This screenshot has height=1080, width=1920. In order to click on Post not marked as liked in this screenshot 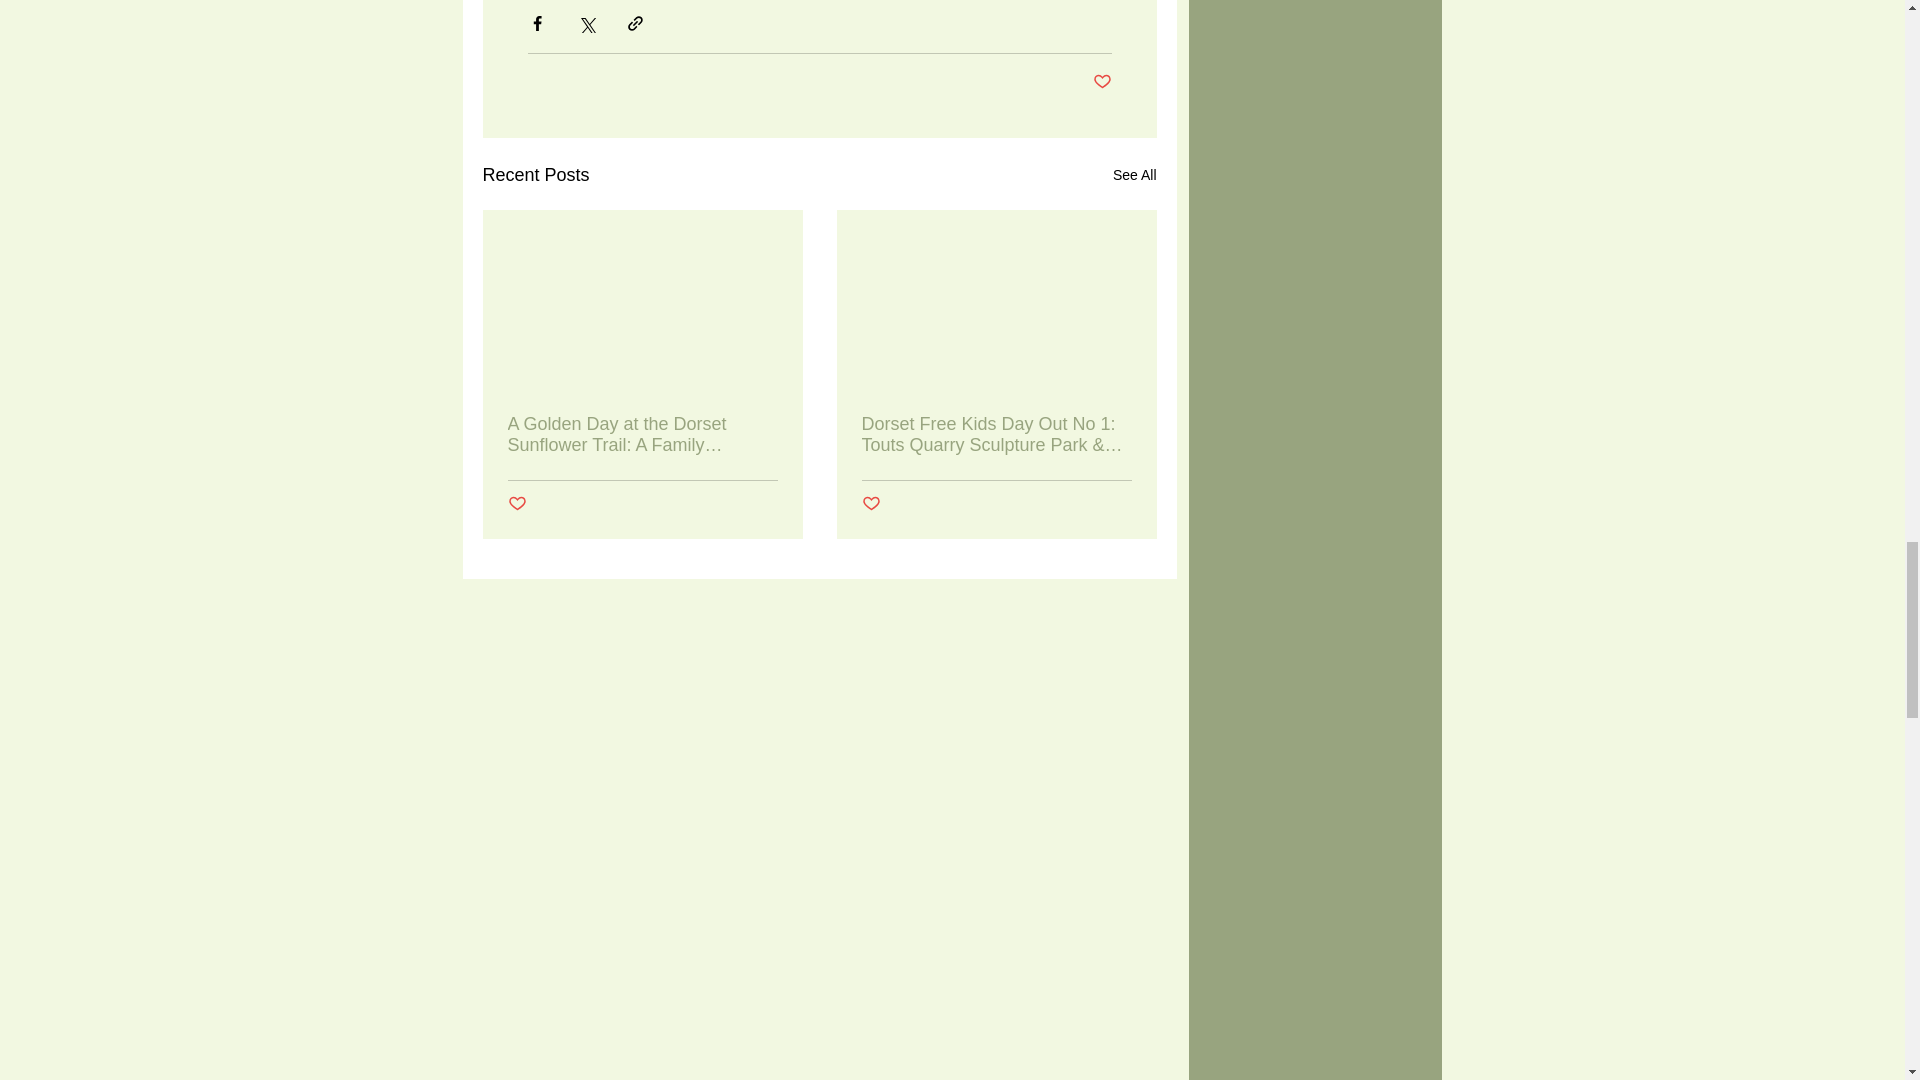, I will do `click(872, 504)`.